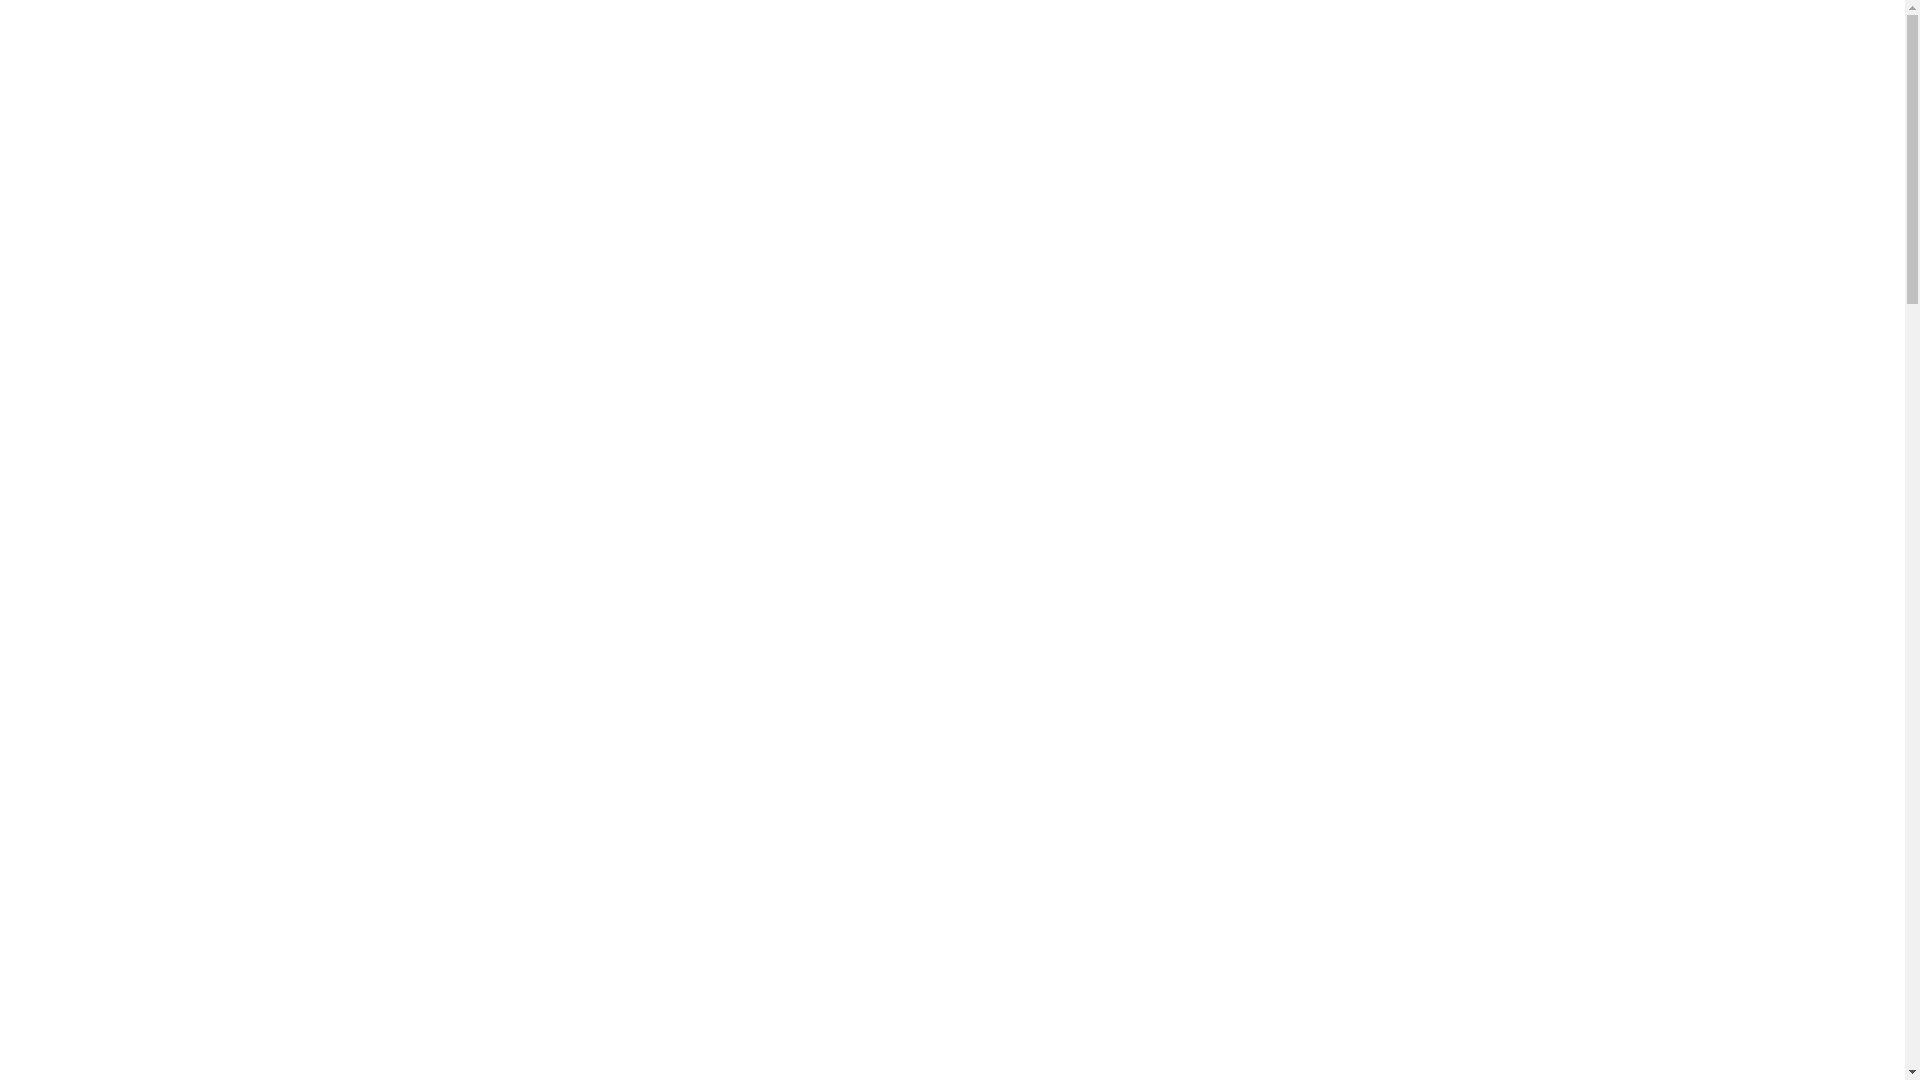 The height and width of the screenshot is (1080, 1920). I want to click on Blog, so click(1480, 18).